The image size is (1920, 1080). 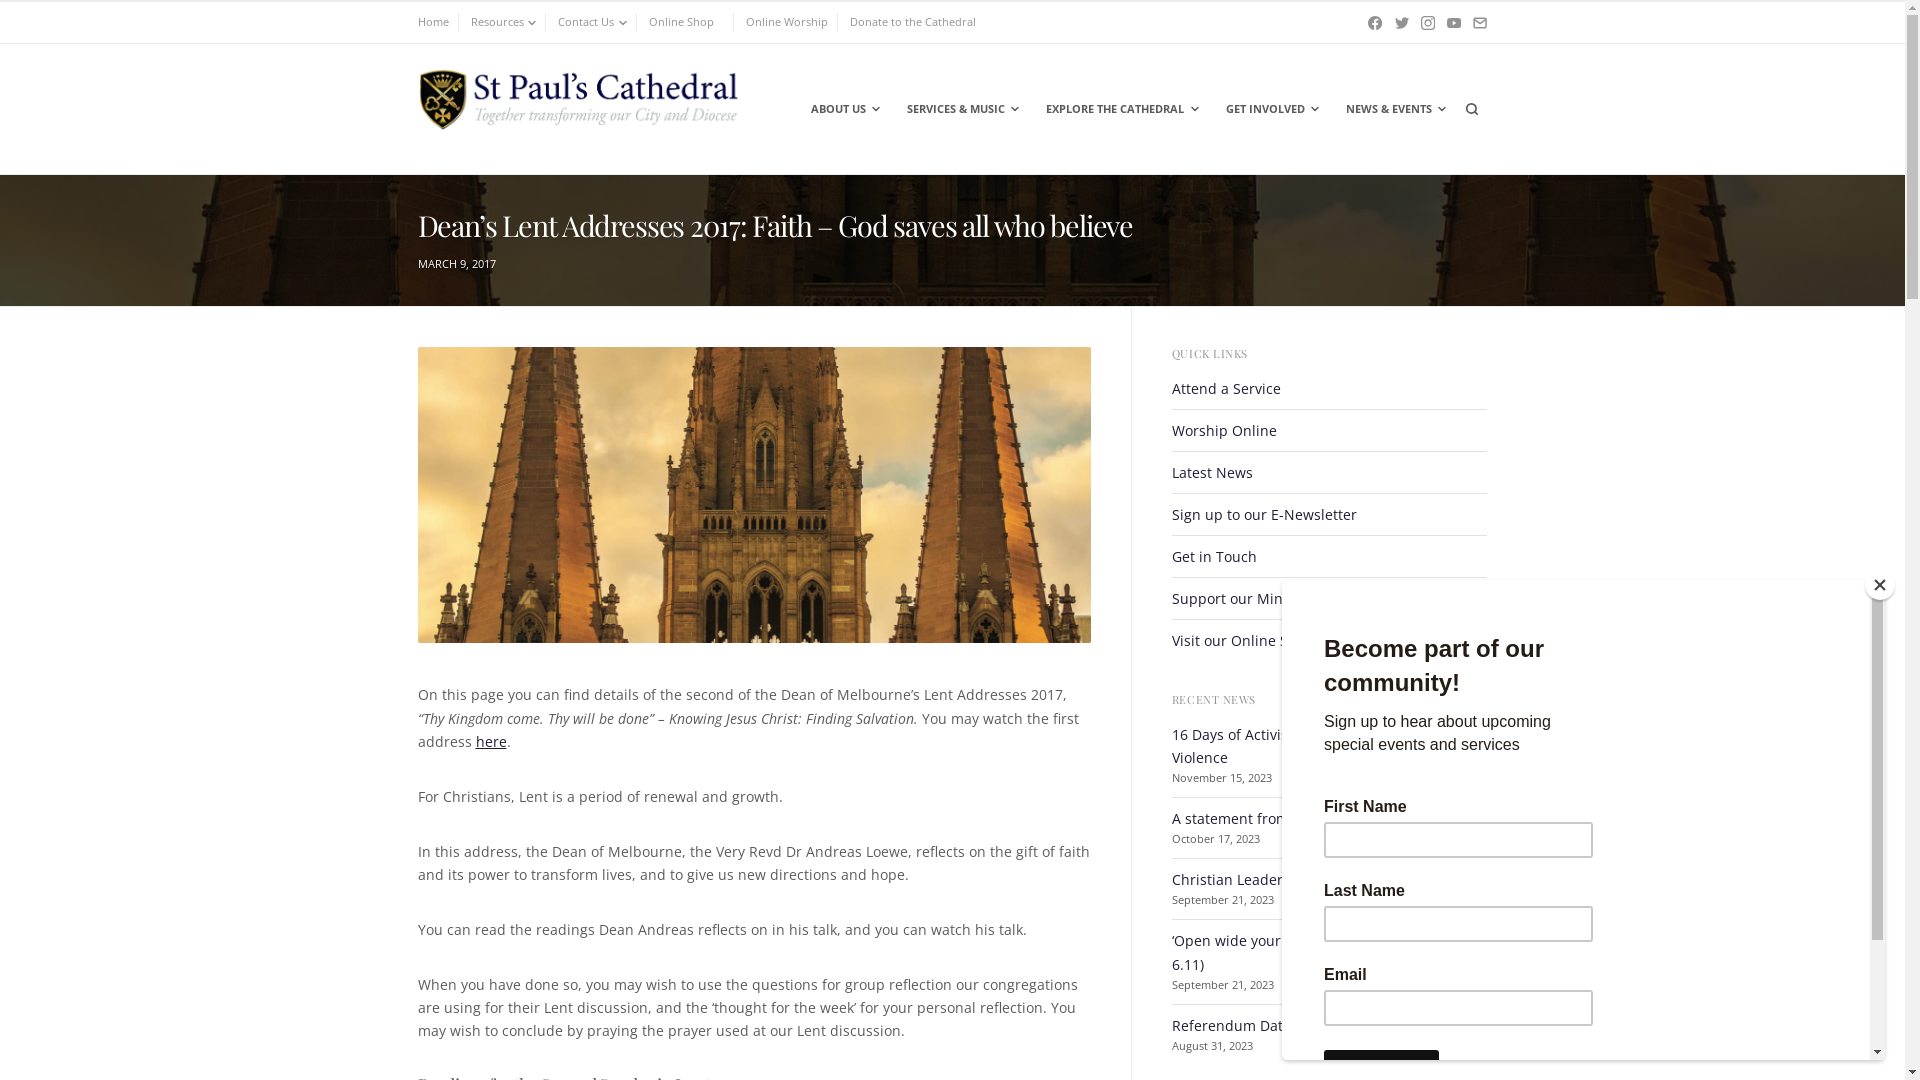 I want to click on Support our Ministry, so click(x=1242, y=598).